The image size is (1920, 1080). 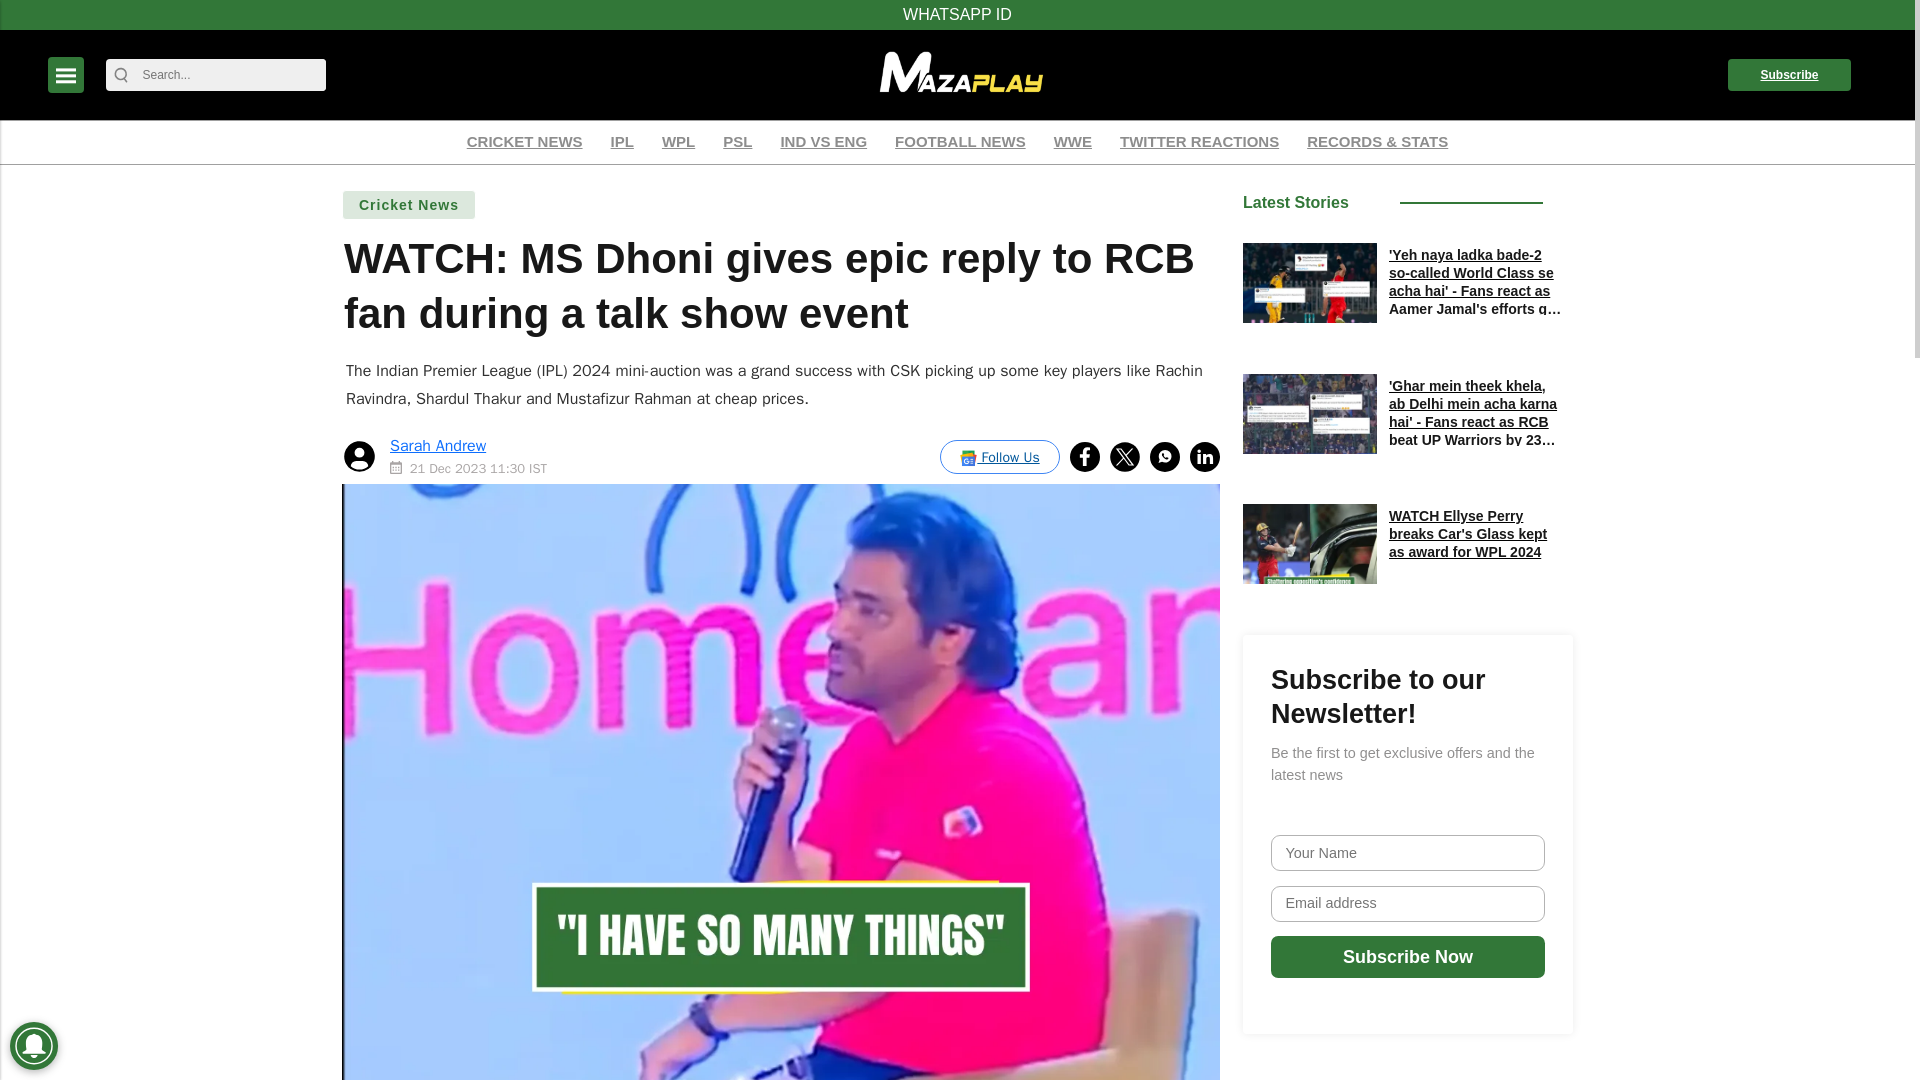 I want to click on WPL, so click(x=678, y=142).